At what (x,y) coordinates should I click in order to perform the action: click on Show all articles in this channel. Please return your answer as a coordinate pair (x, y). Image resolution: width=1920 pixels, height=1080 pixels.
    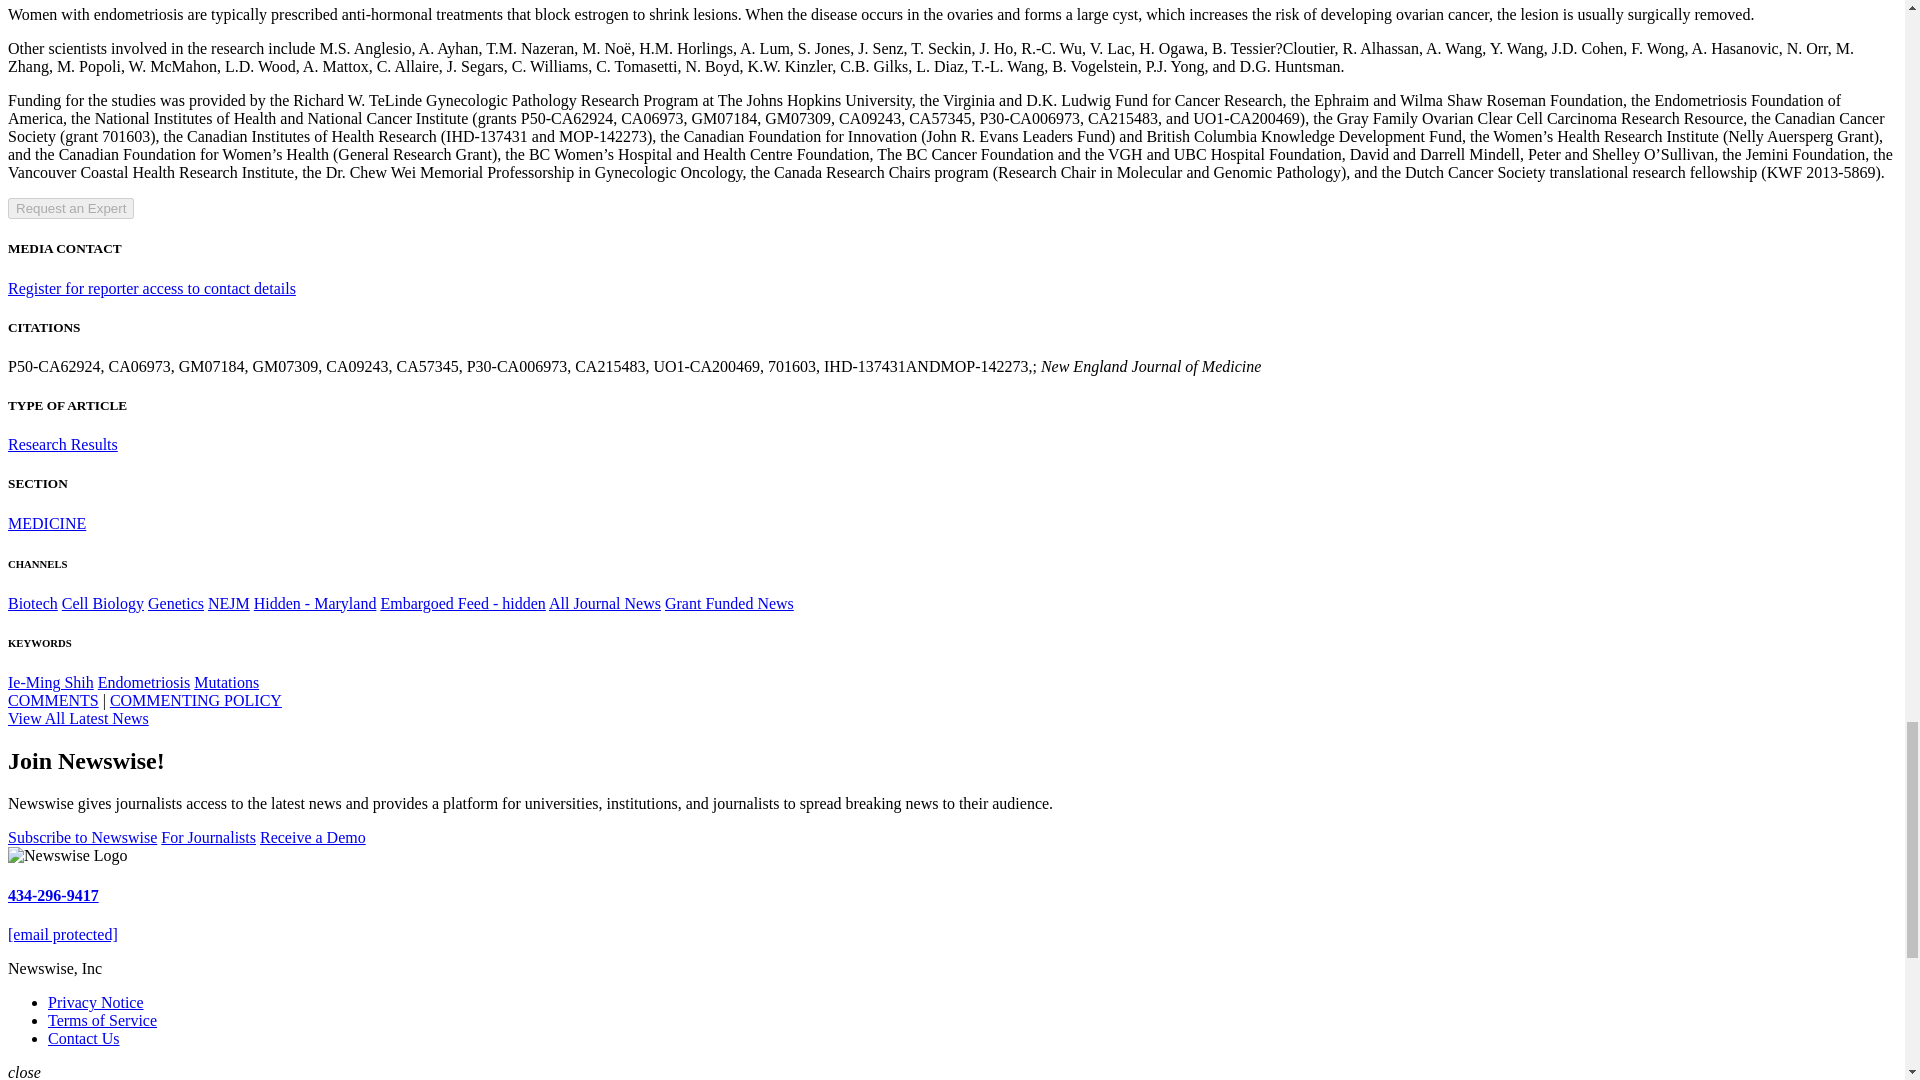
    Looking at the image, I should click on (46, 524).